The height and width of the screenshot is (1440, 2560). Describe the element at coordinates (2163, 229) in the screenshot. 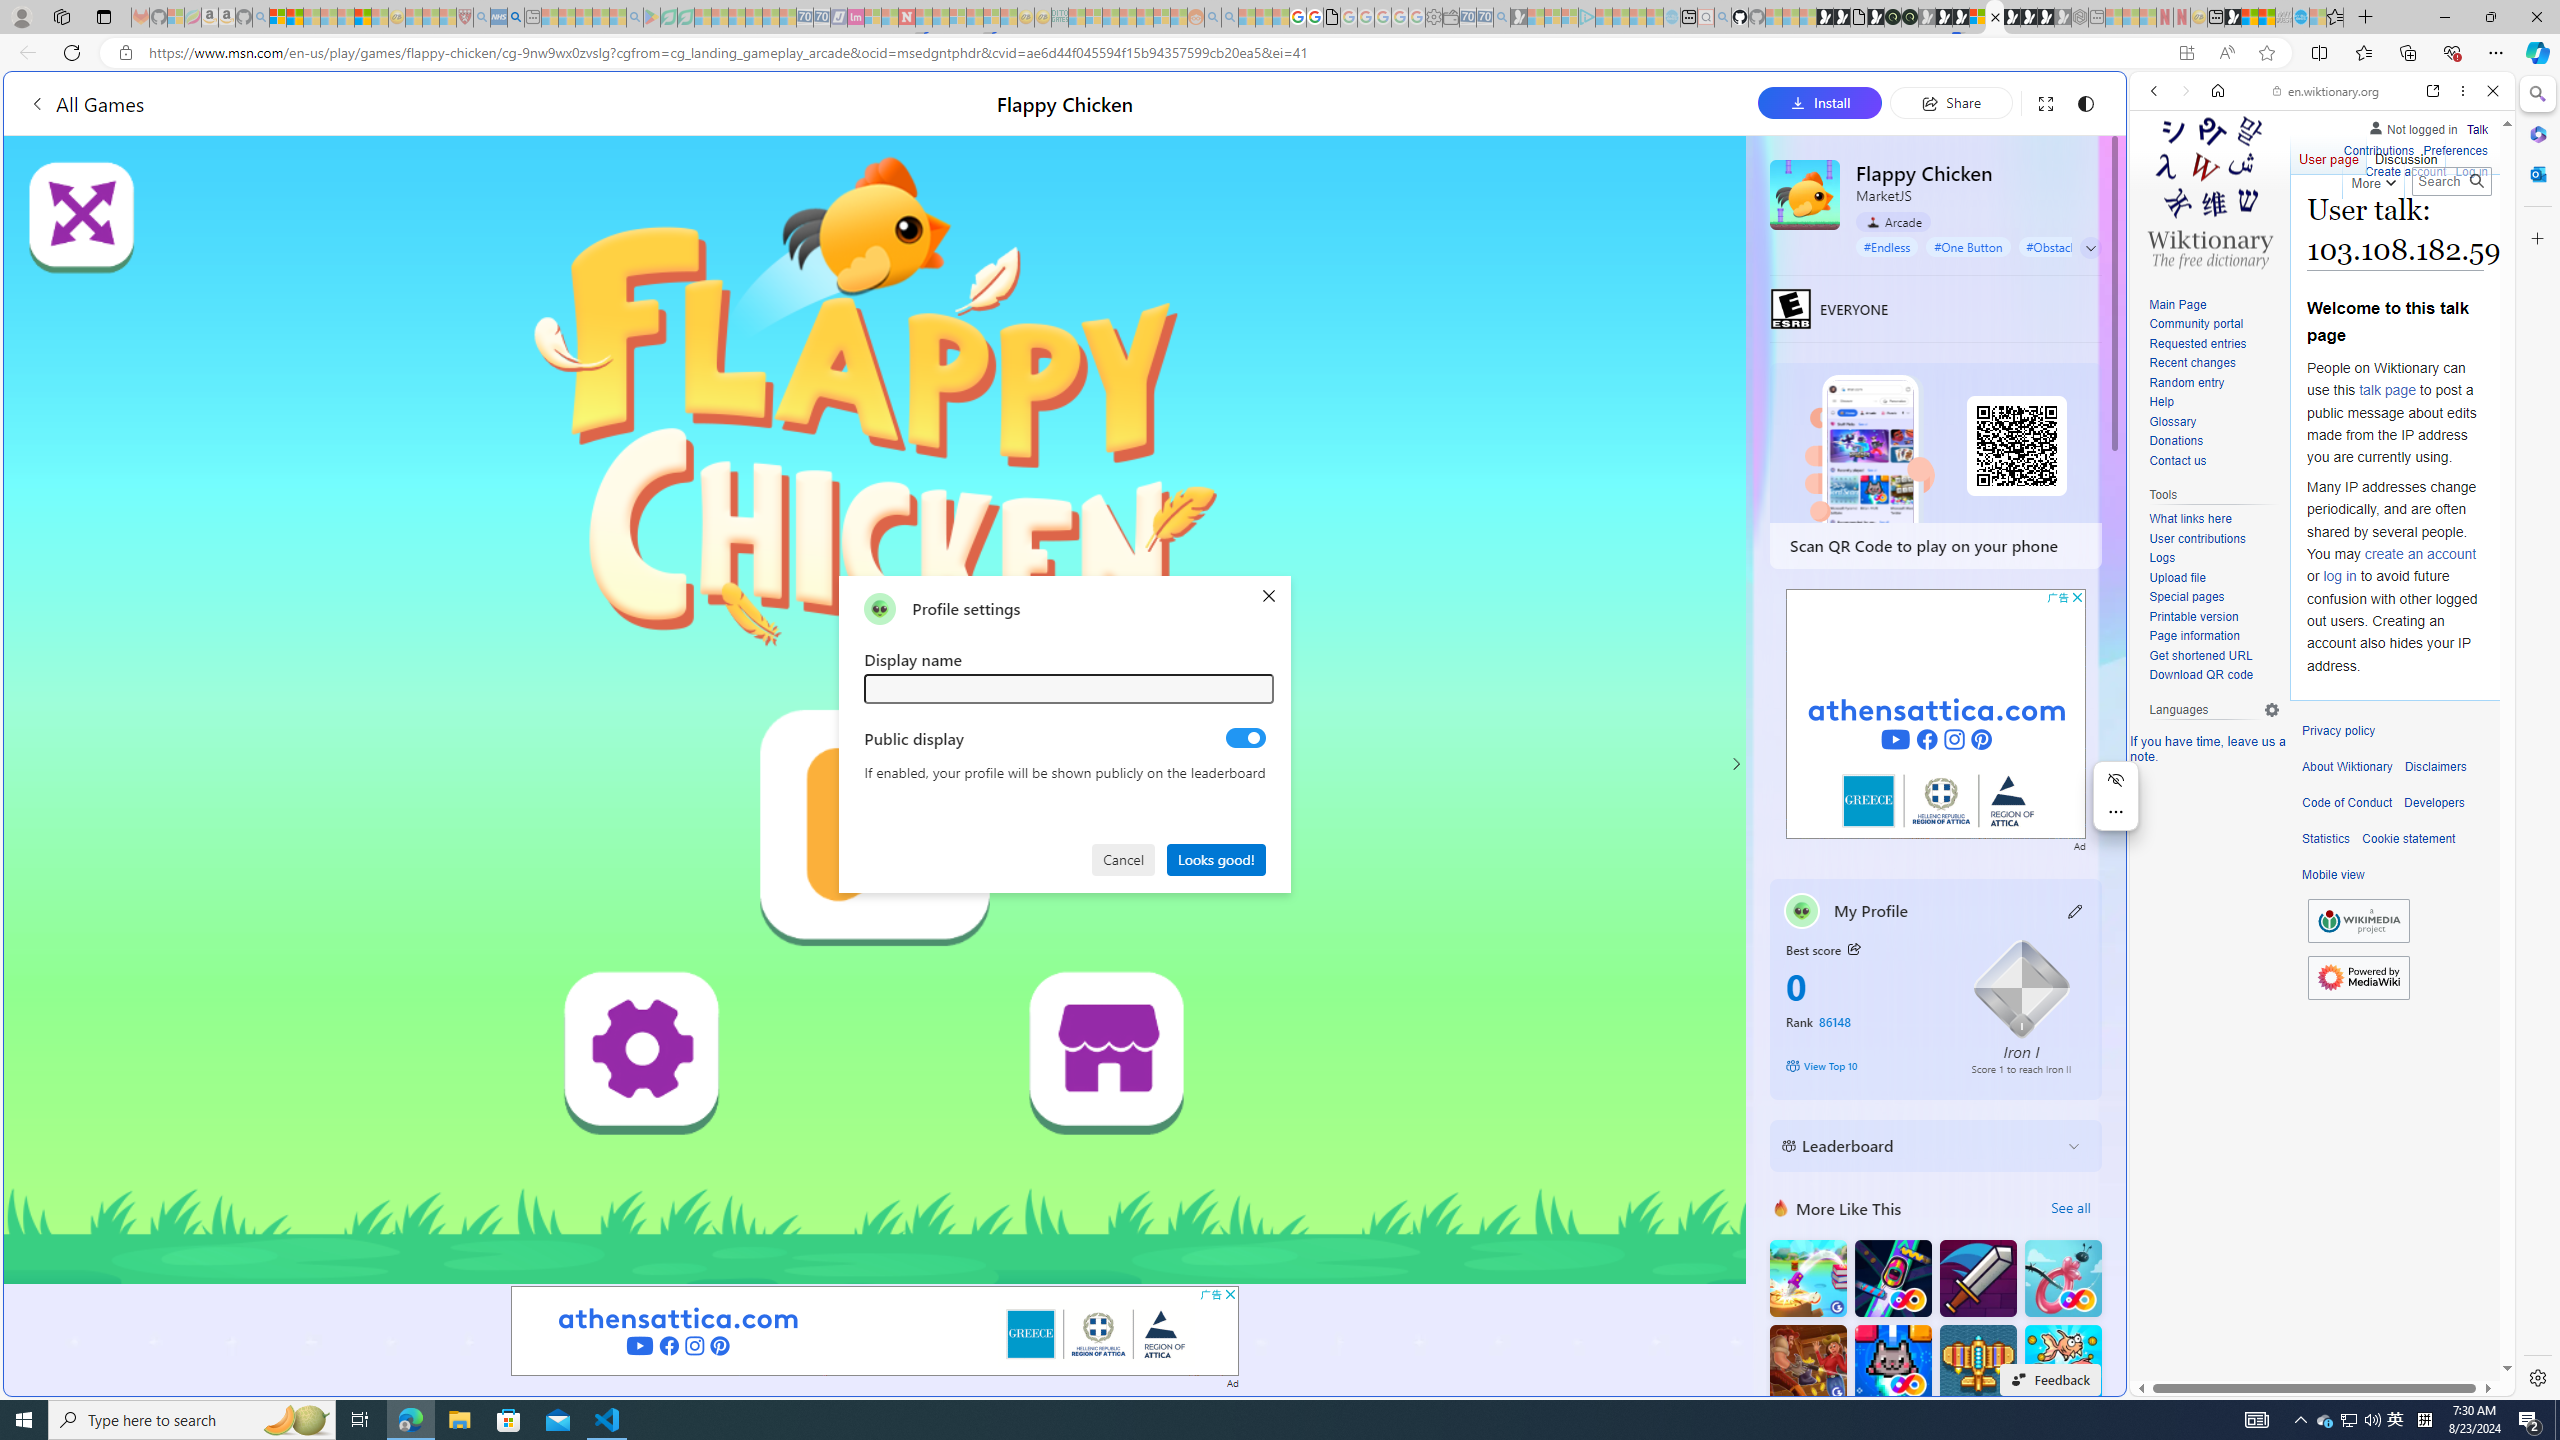

I see `WEB  ` at that location.